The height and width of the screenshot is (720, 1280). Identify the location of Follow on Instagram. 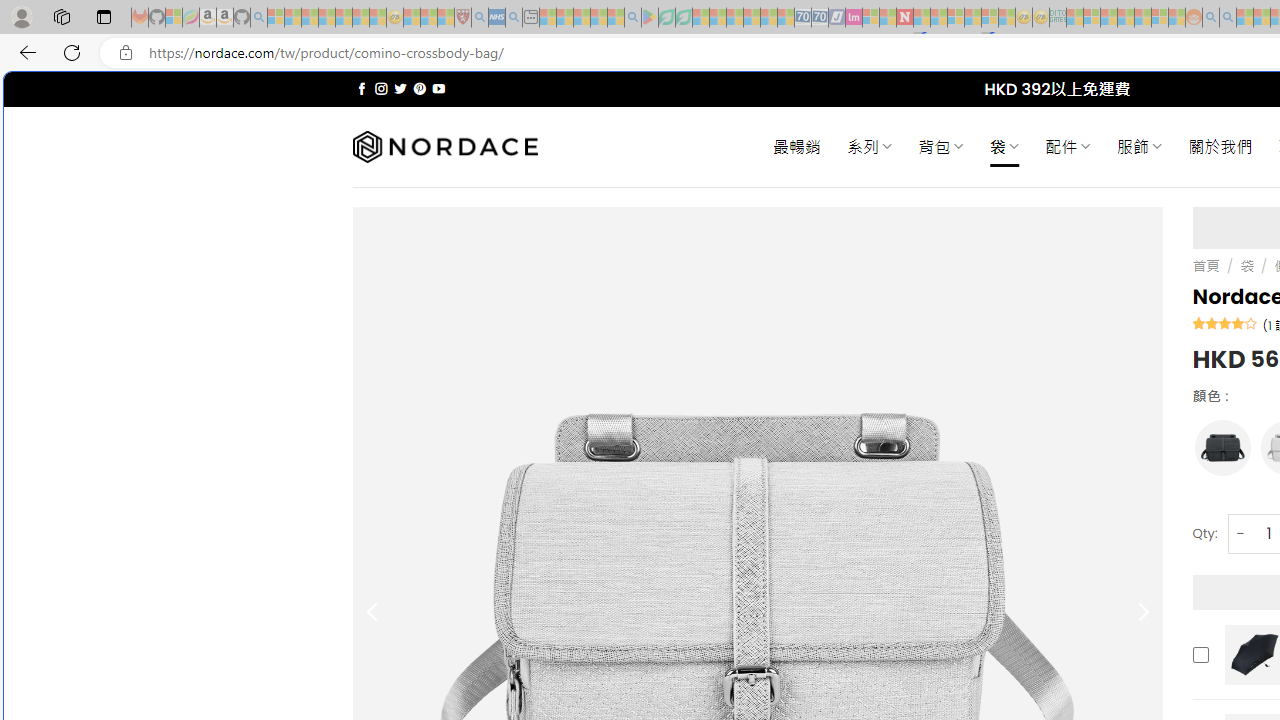
(381, 88).